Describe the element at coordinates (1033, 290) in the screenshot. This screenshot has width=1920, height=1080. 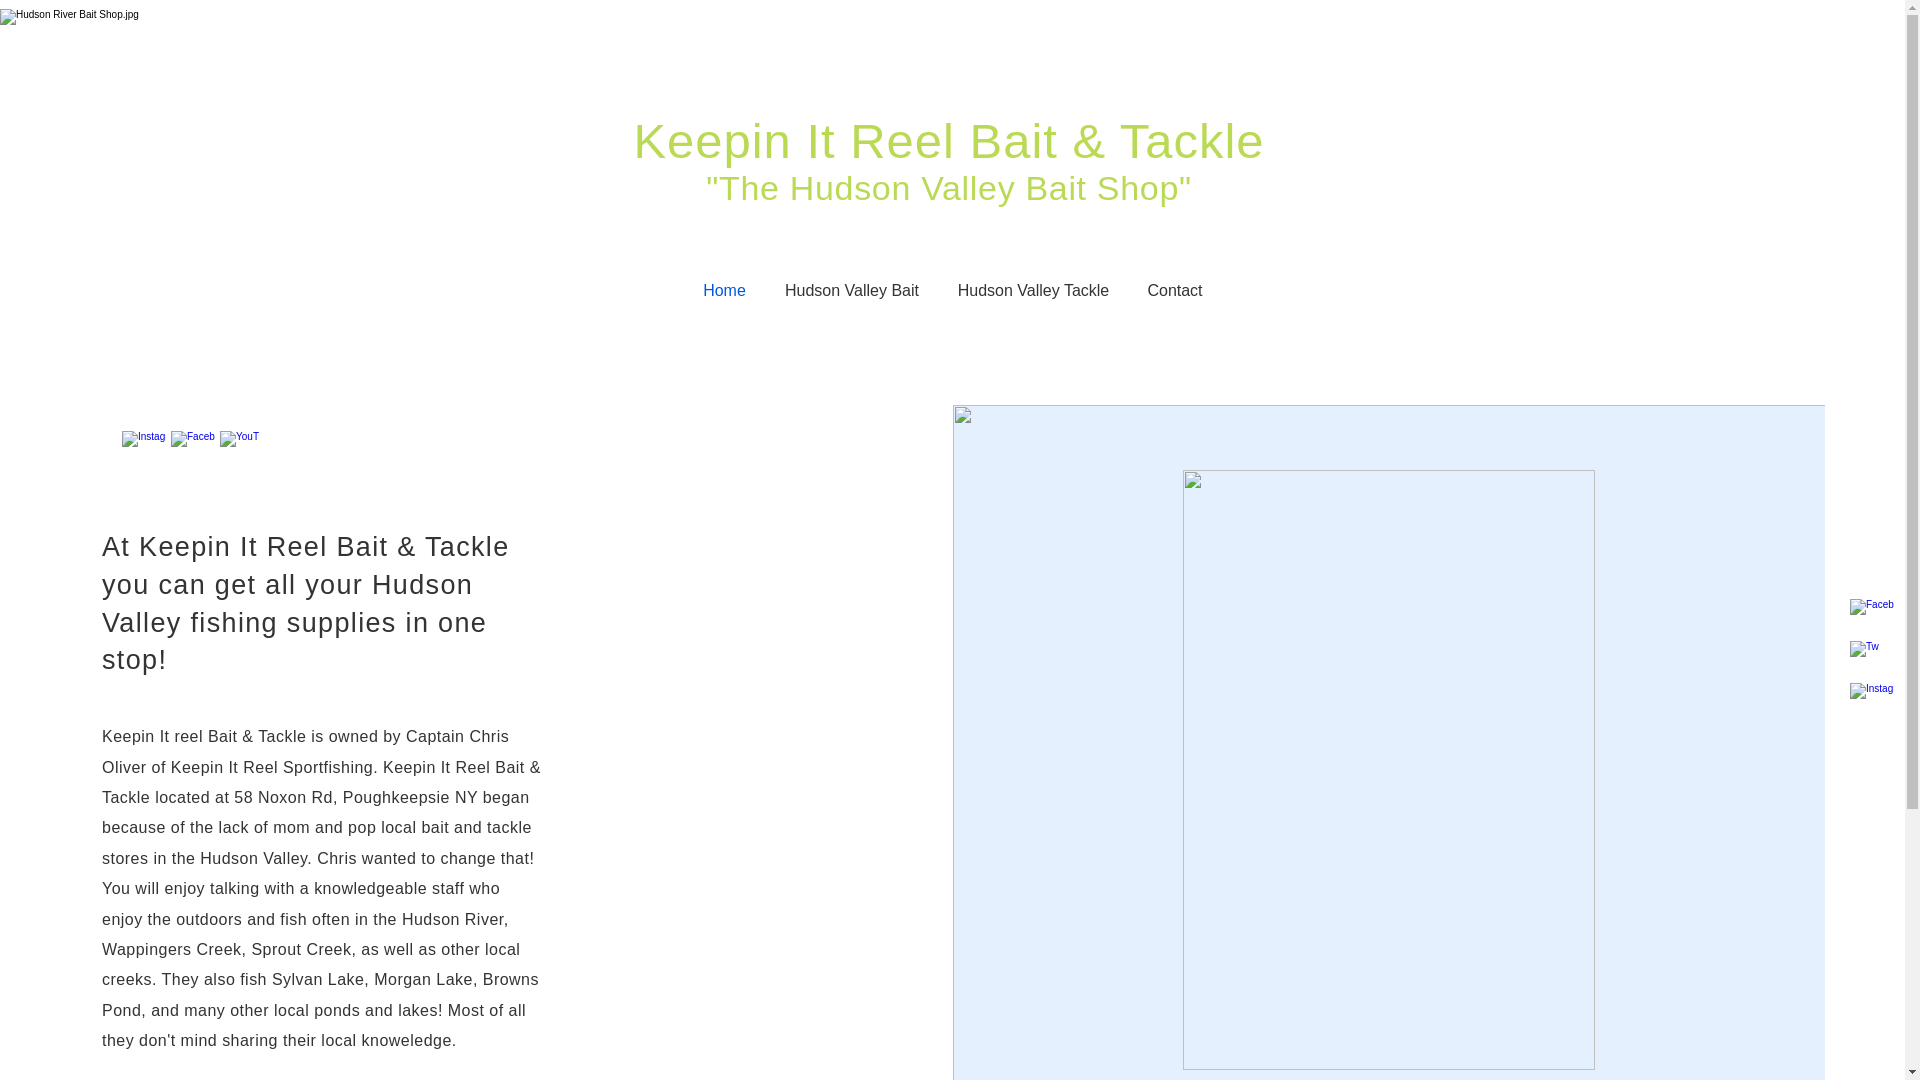
I see `Hudson Valley Tackle` at that location.